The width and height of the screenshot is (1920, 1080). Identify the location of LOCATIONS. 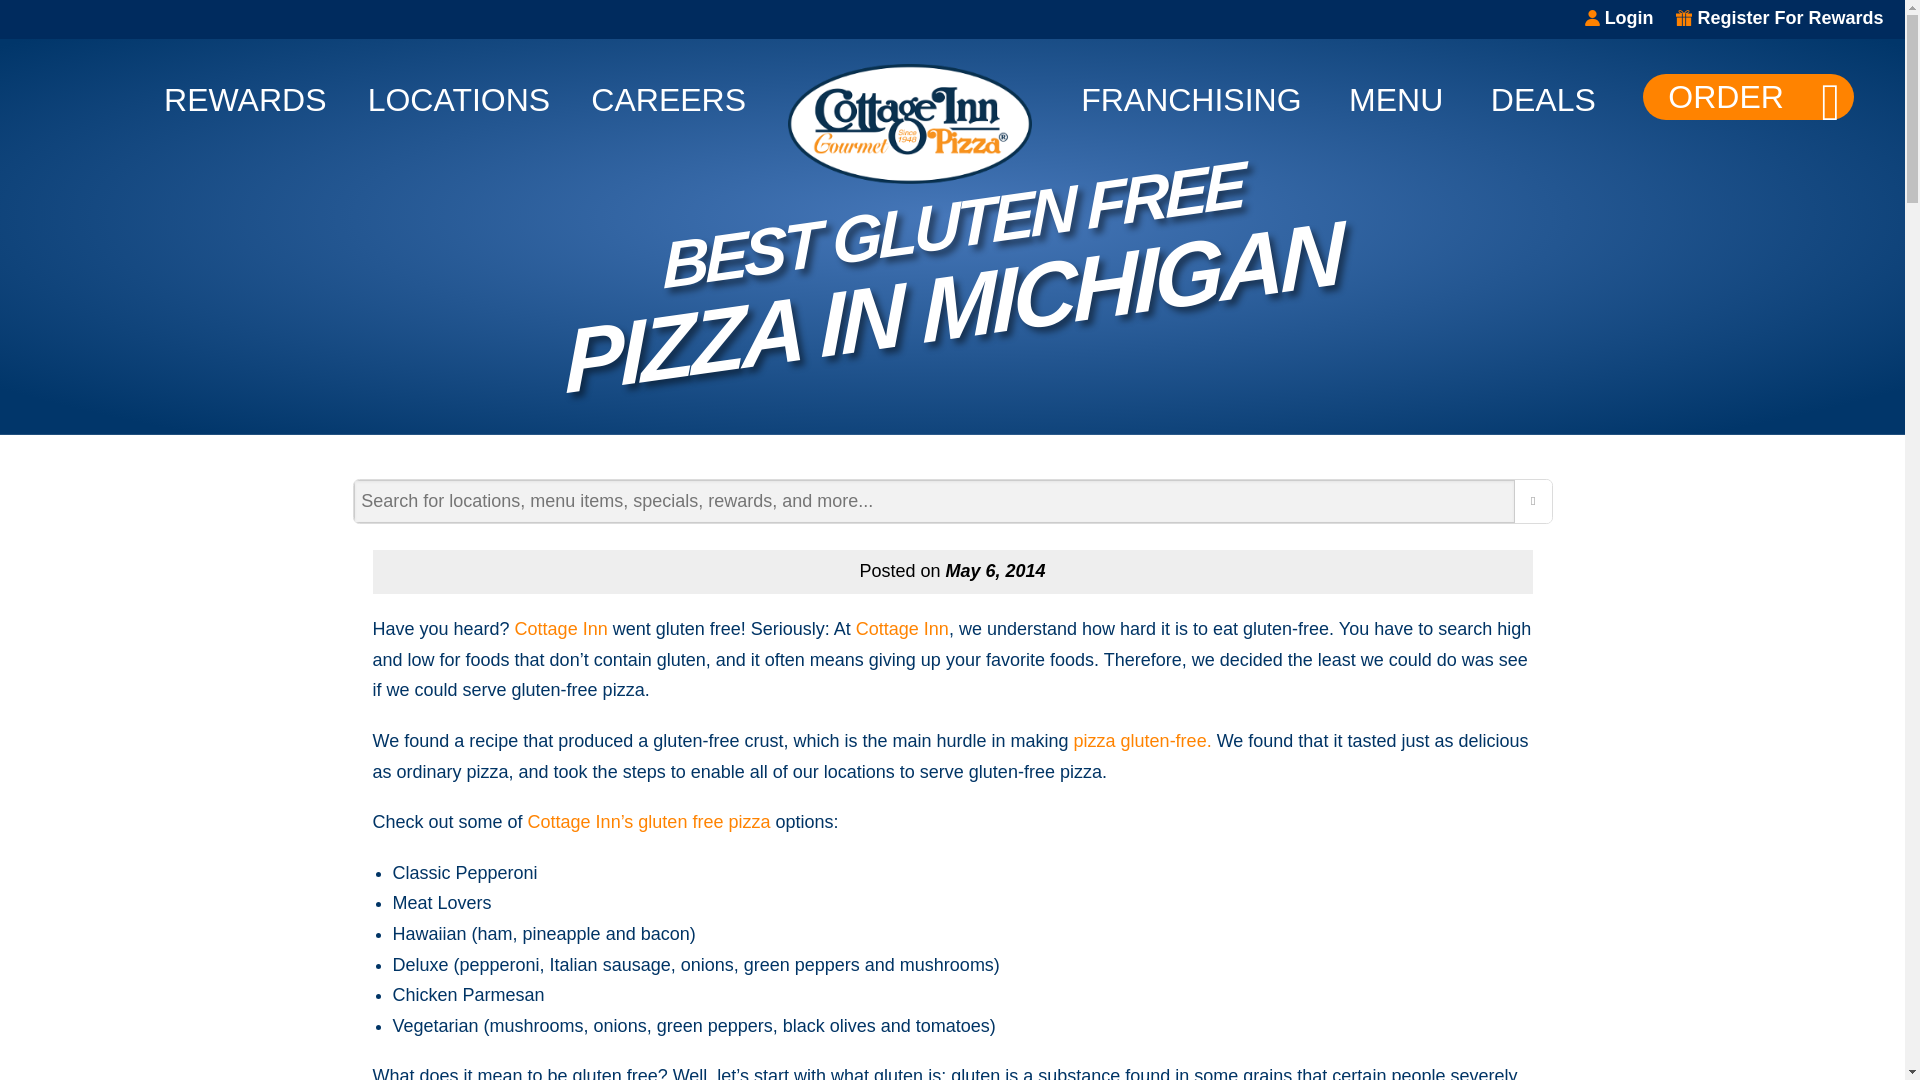
(460, 94).